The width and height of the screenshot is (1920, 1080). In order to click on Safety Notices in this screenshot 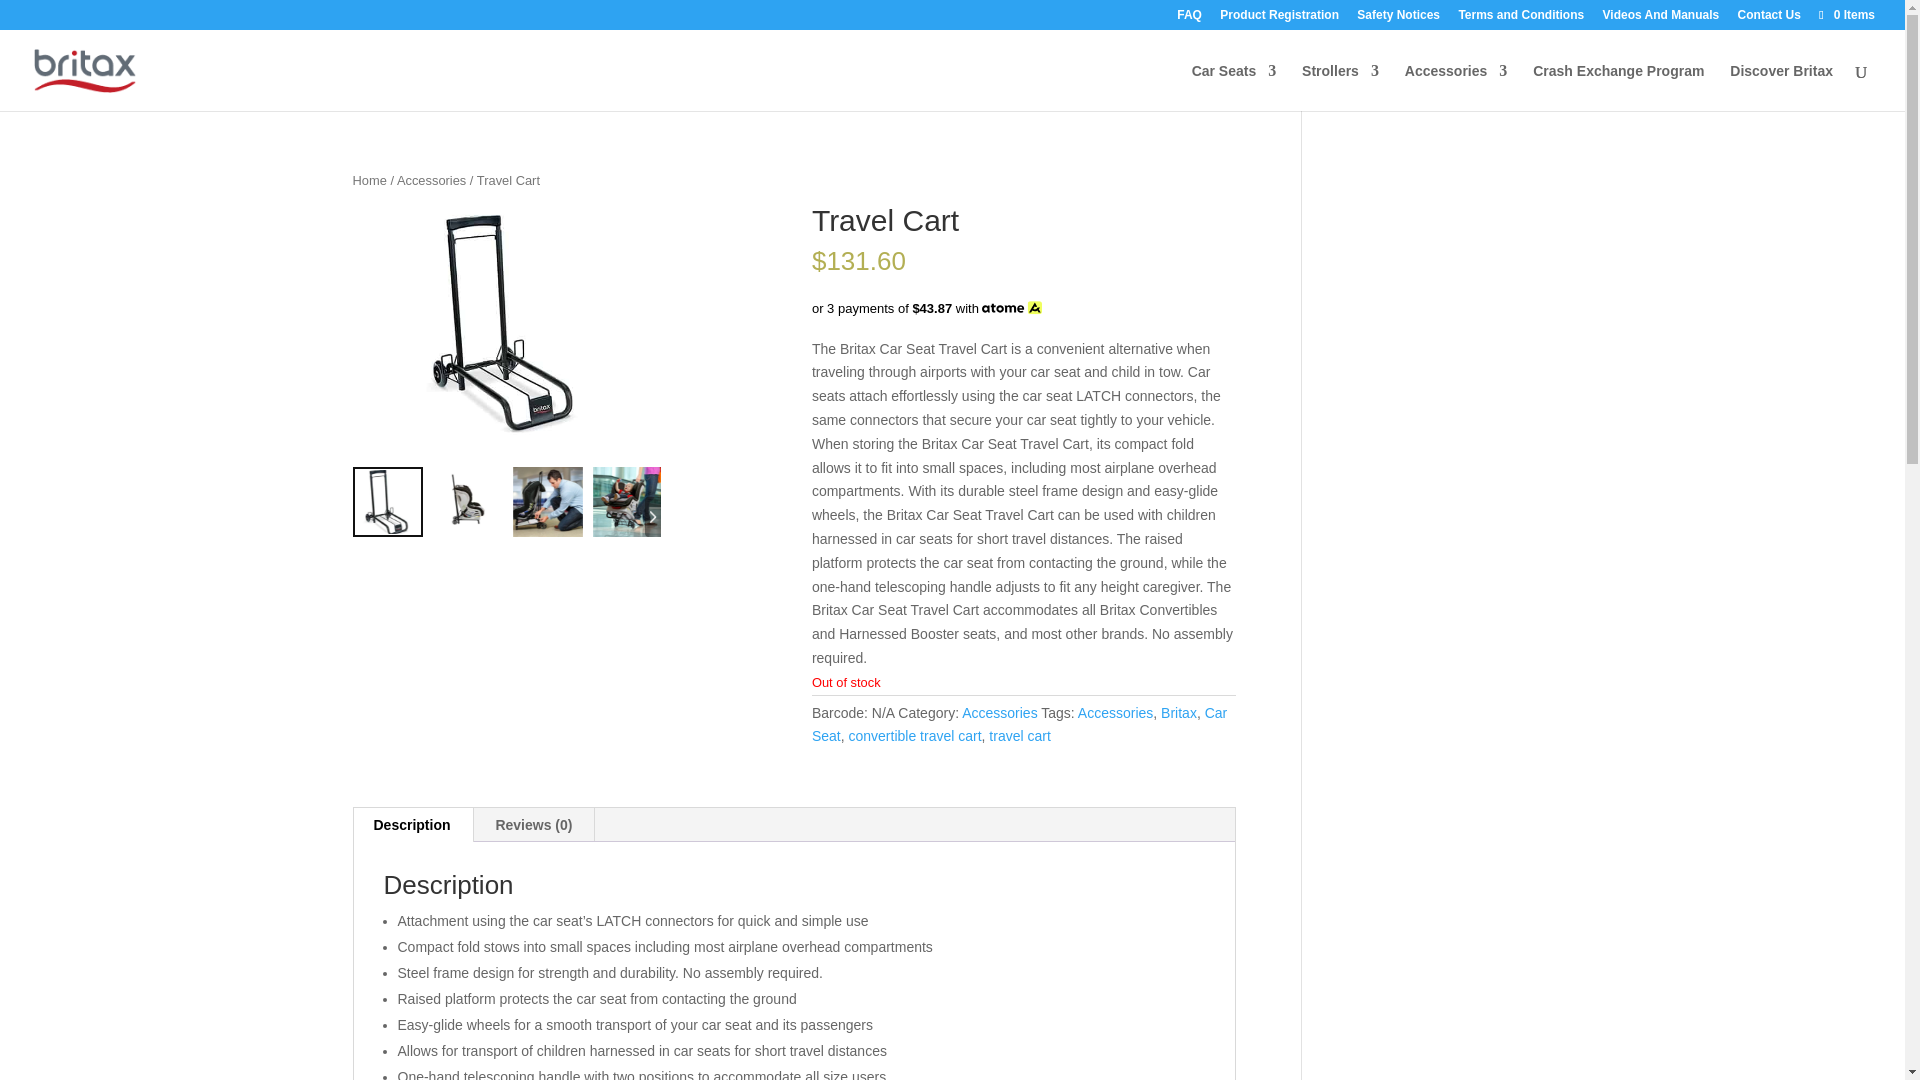, I will do `click(1398, 19)`.